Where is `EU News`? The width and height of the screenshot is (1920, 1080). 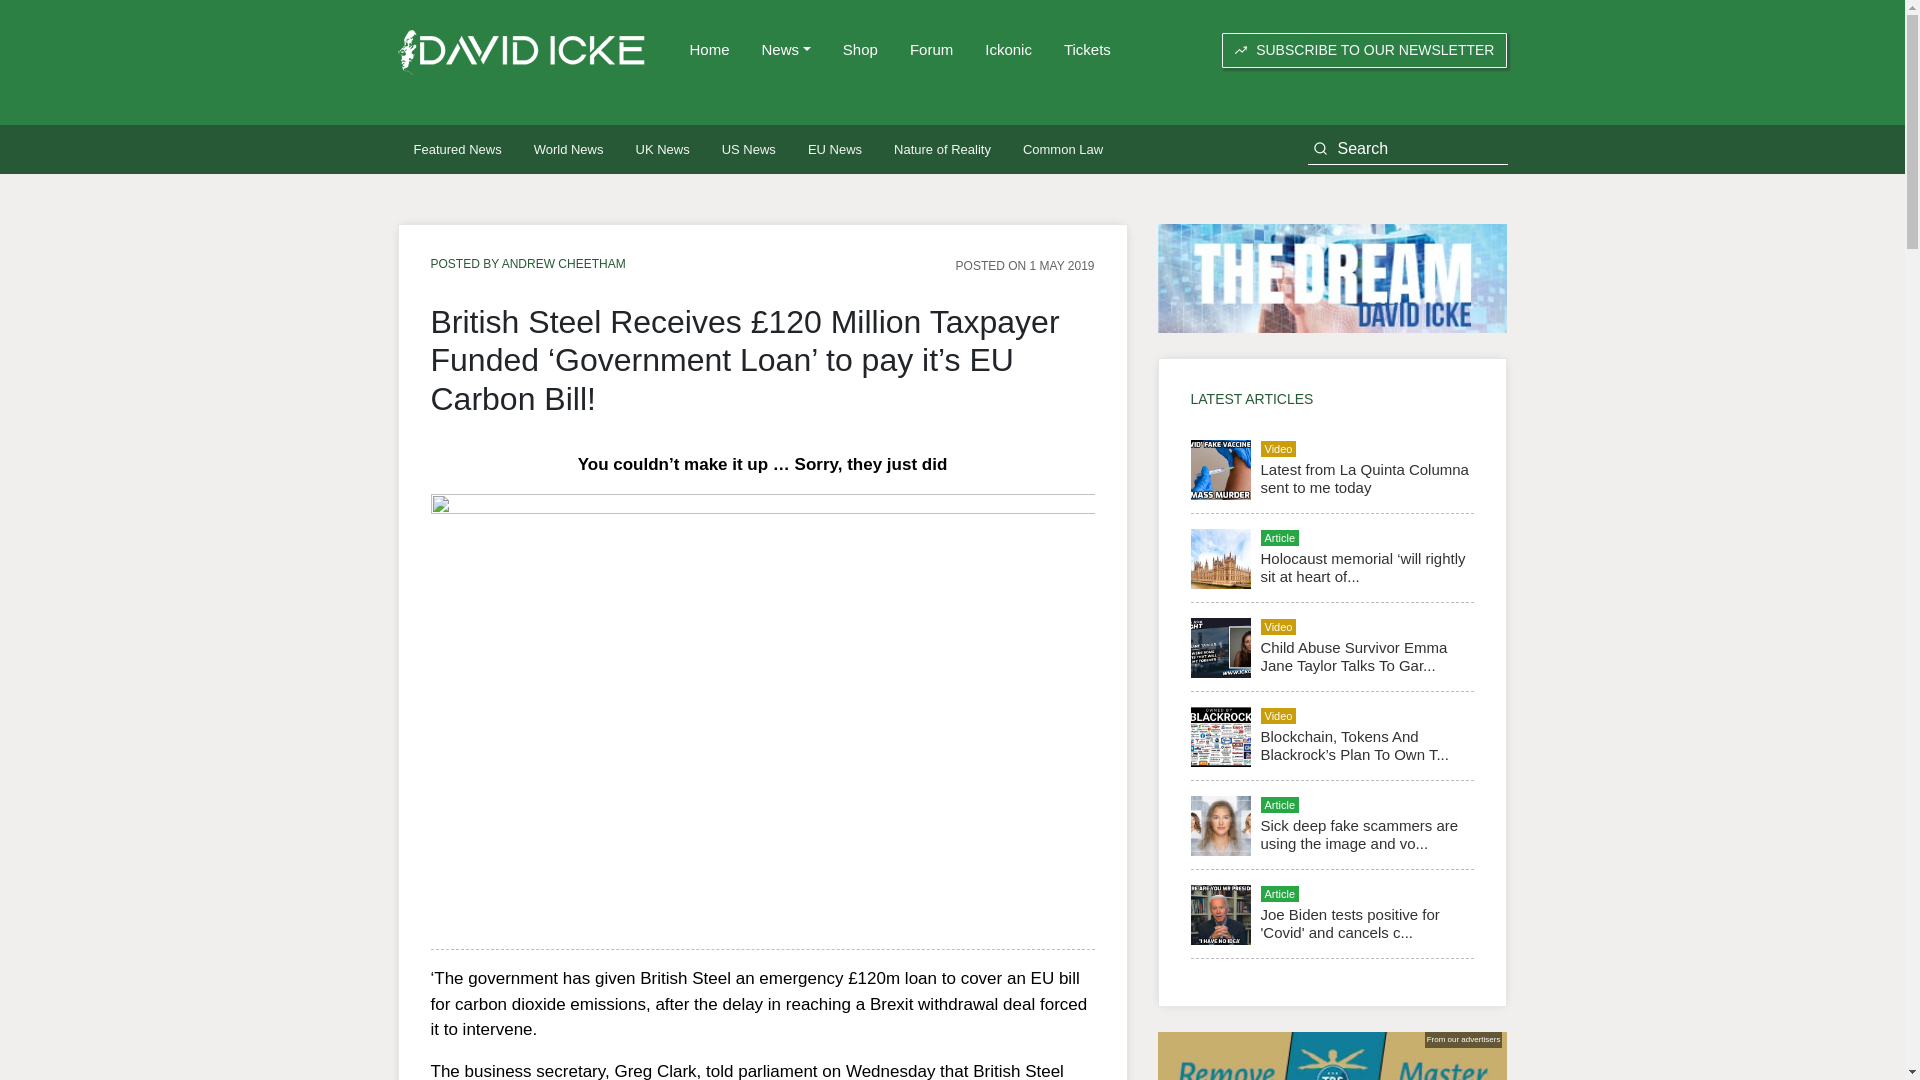
EU News is located at coordinates (834, 149).